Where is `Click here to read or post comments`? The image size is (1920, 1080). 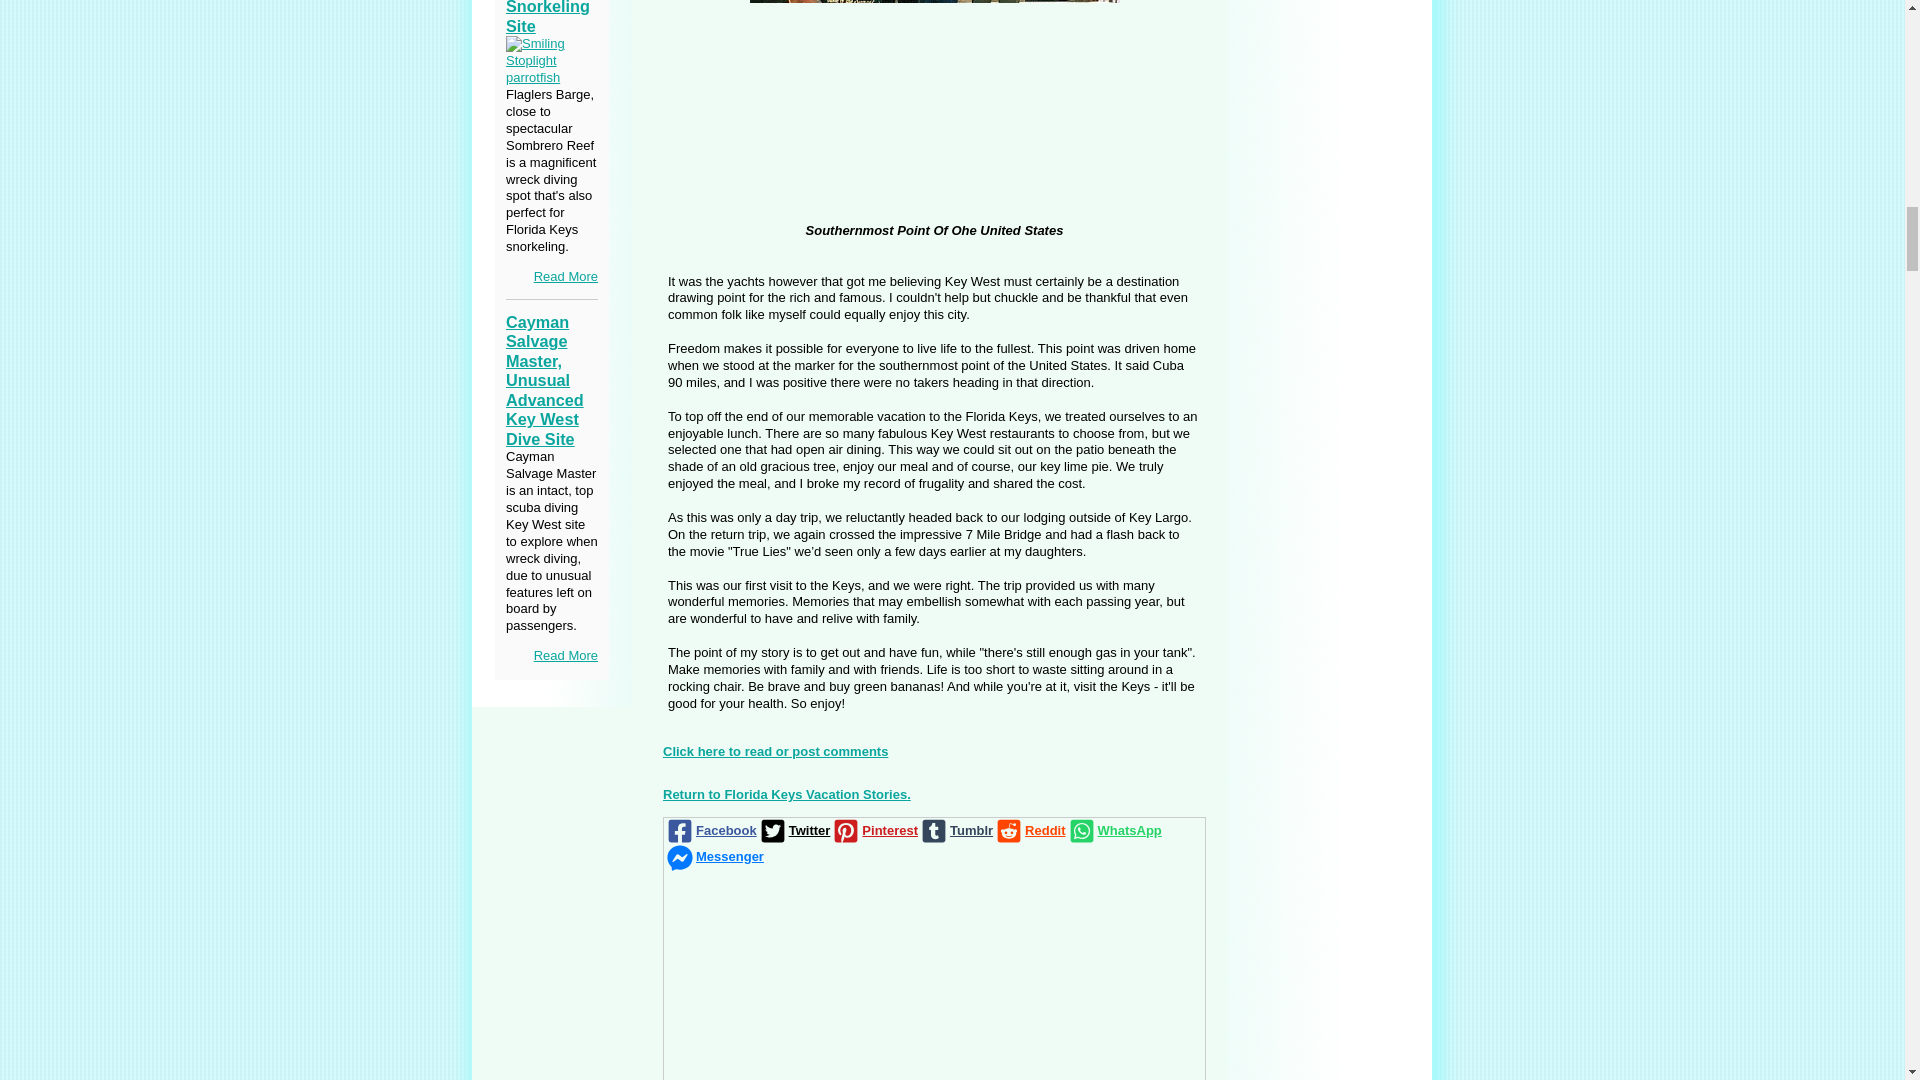 Click here to read or post comments is located at coordinates (774, 752).